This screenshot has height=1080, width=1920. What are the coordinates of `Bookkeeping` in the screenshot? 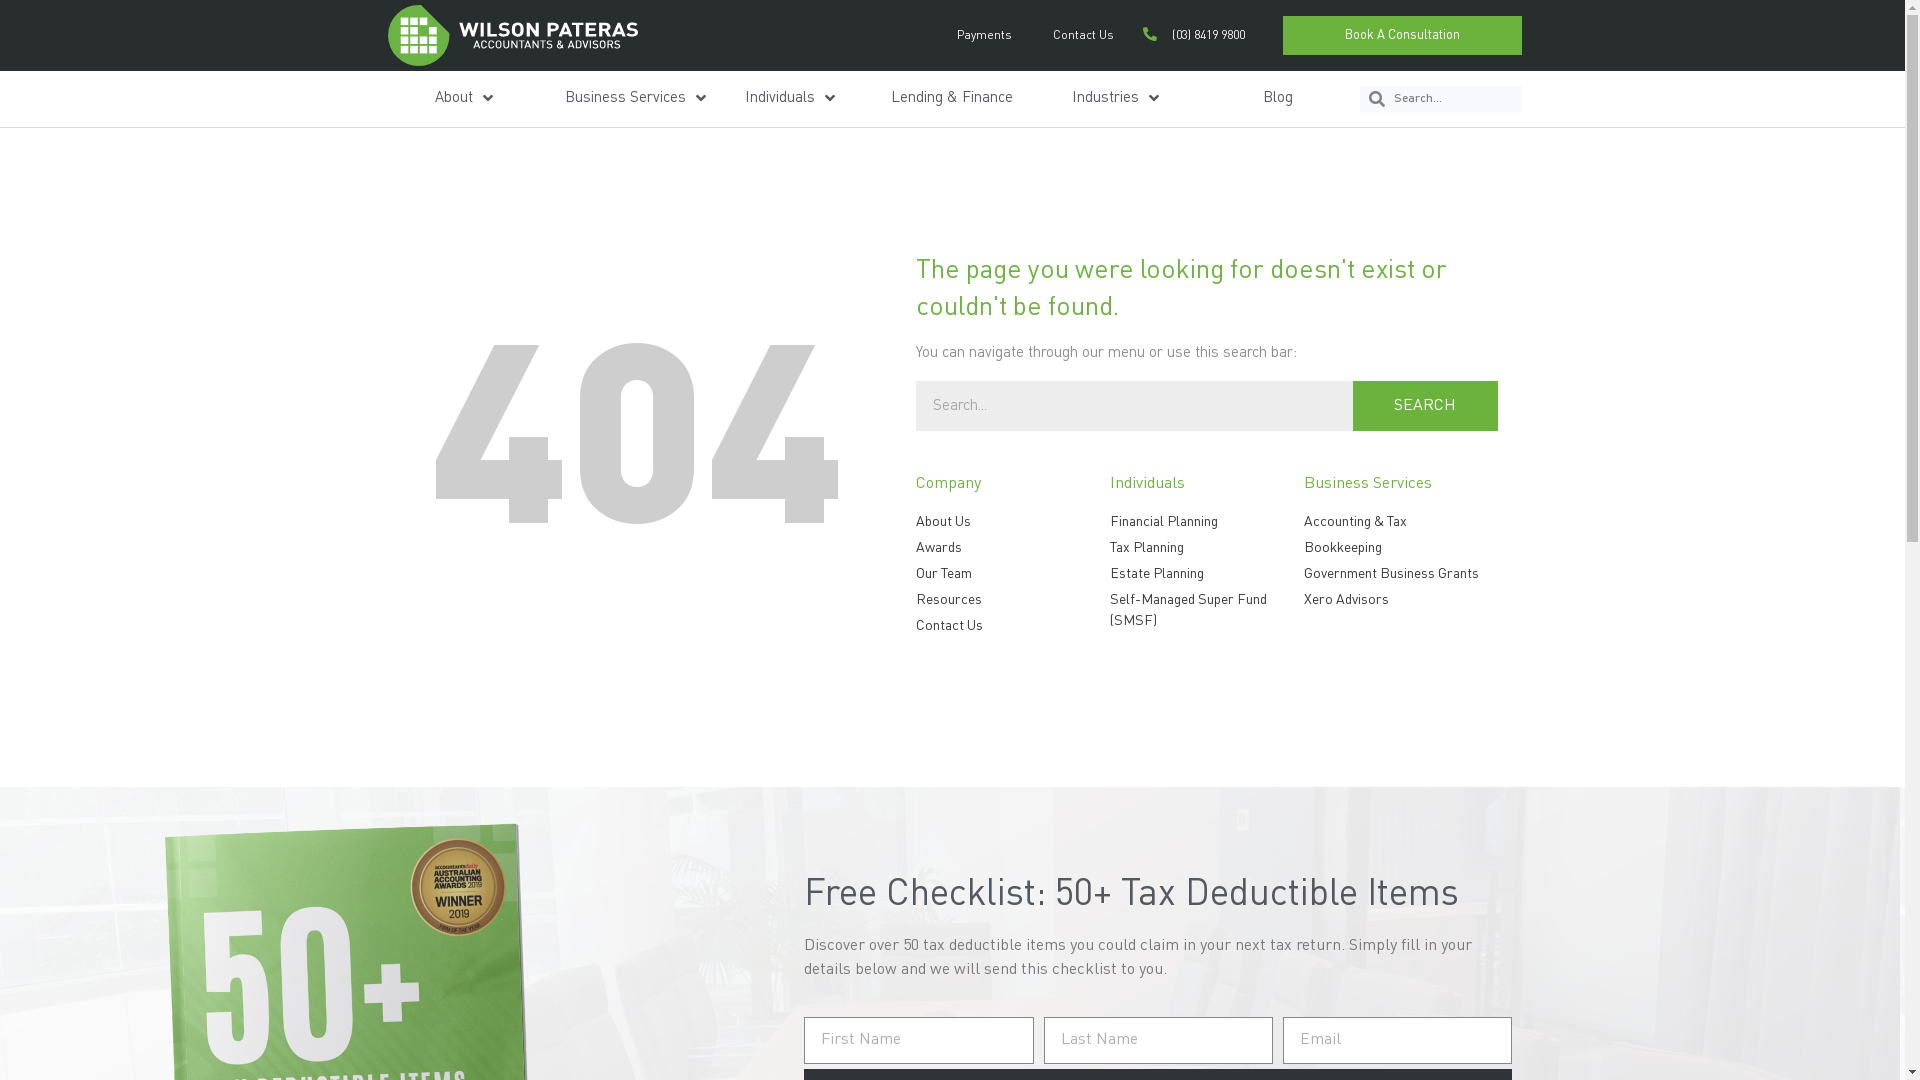 It's located at (1401, 548).